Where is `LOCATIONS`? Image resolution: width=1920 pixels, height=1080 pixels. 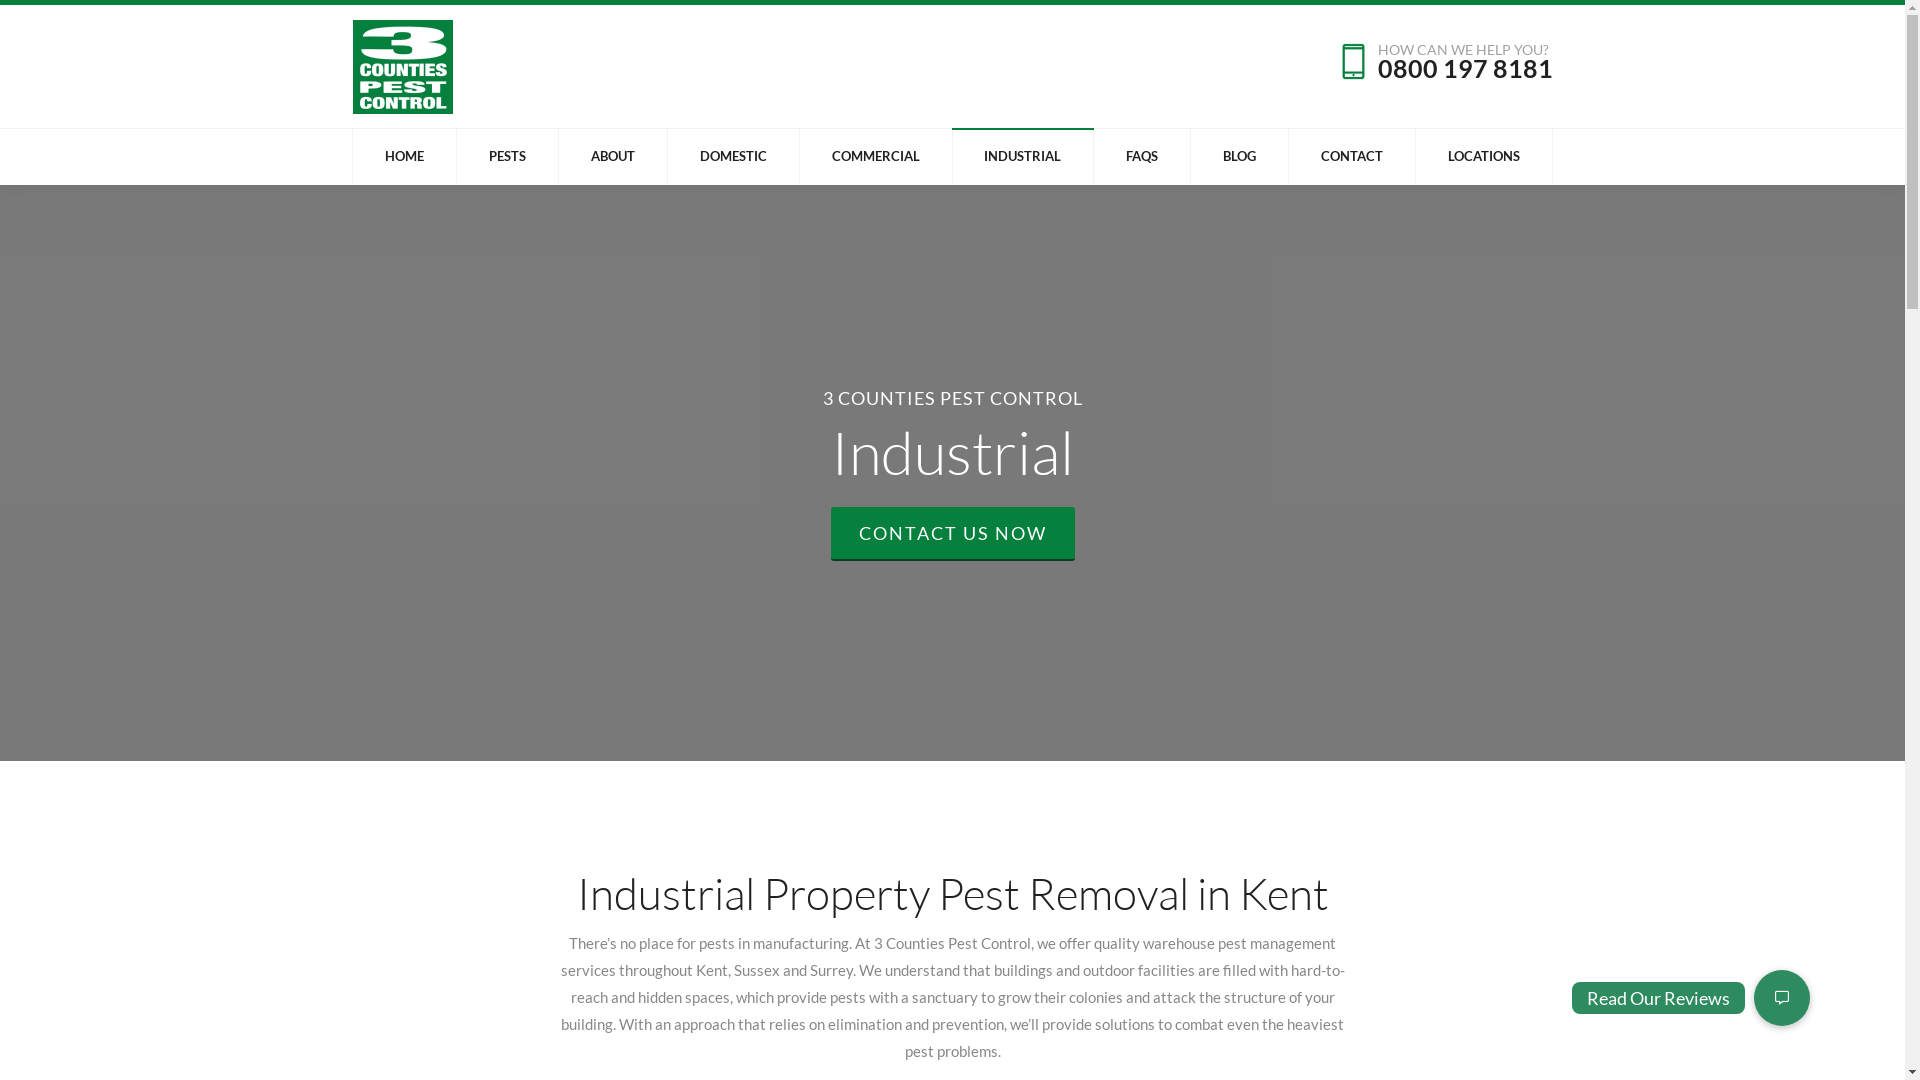
LOCATIONS is located at coordinates (1484, 156).